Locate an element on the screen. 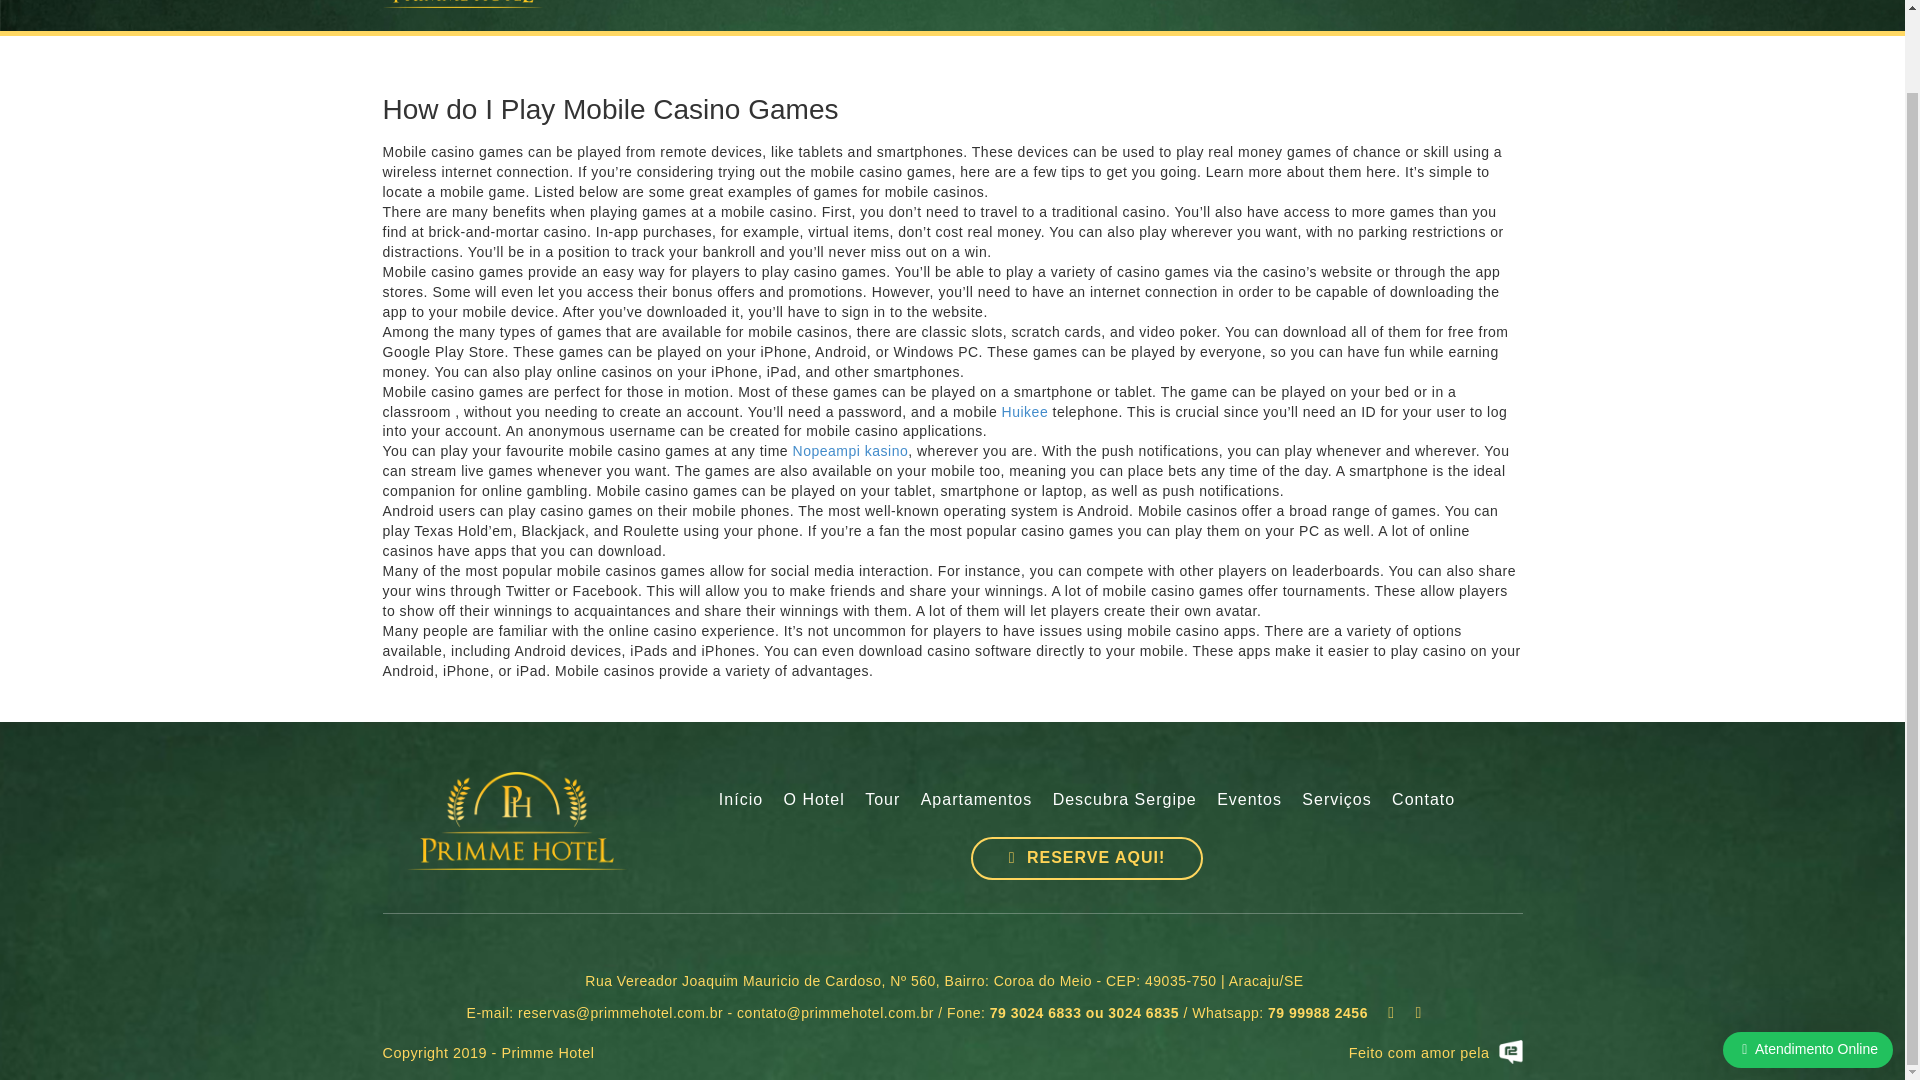 Image resolution: width=1920 pixels, height=1080 pixels. Apartamentos is located at coordinates (976, 800).